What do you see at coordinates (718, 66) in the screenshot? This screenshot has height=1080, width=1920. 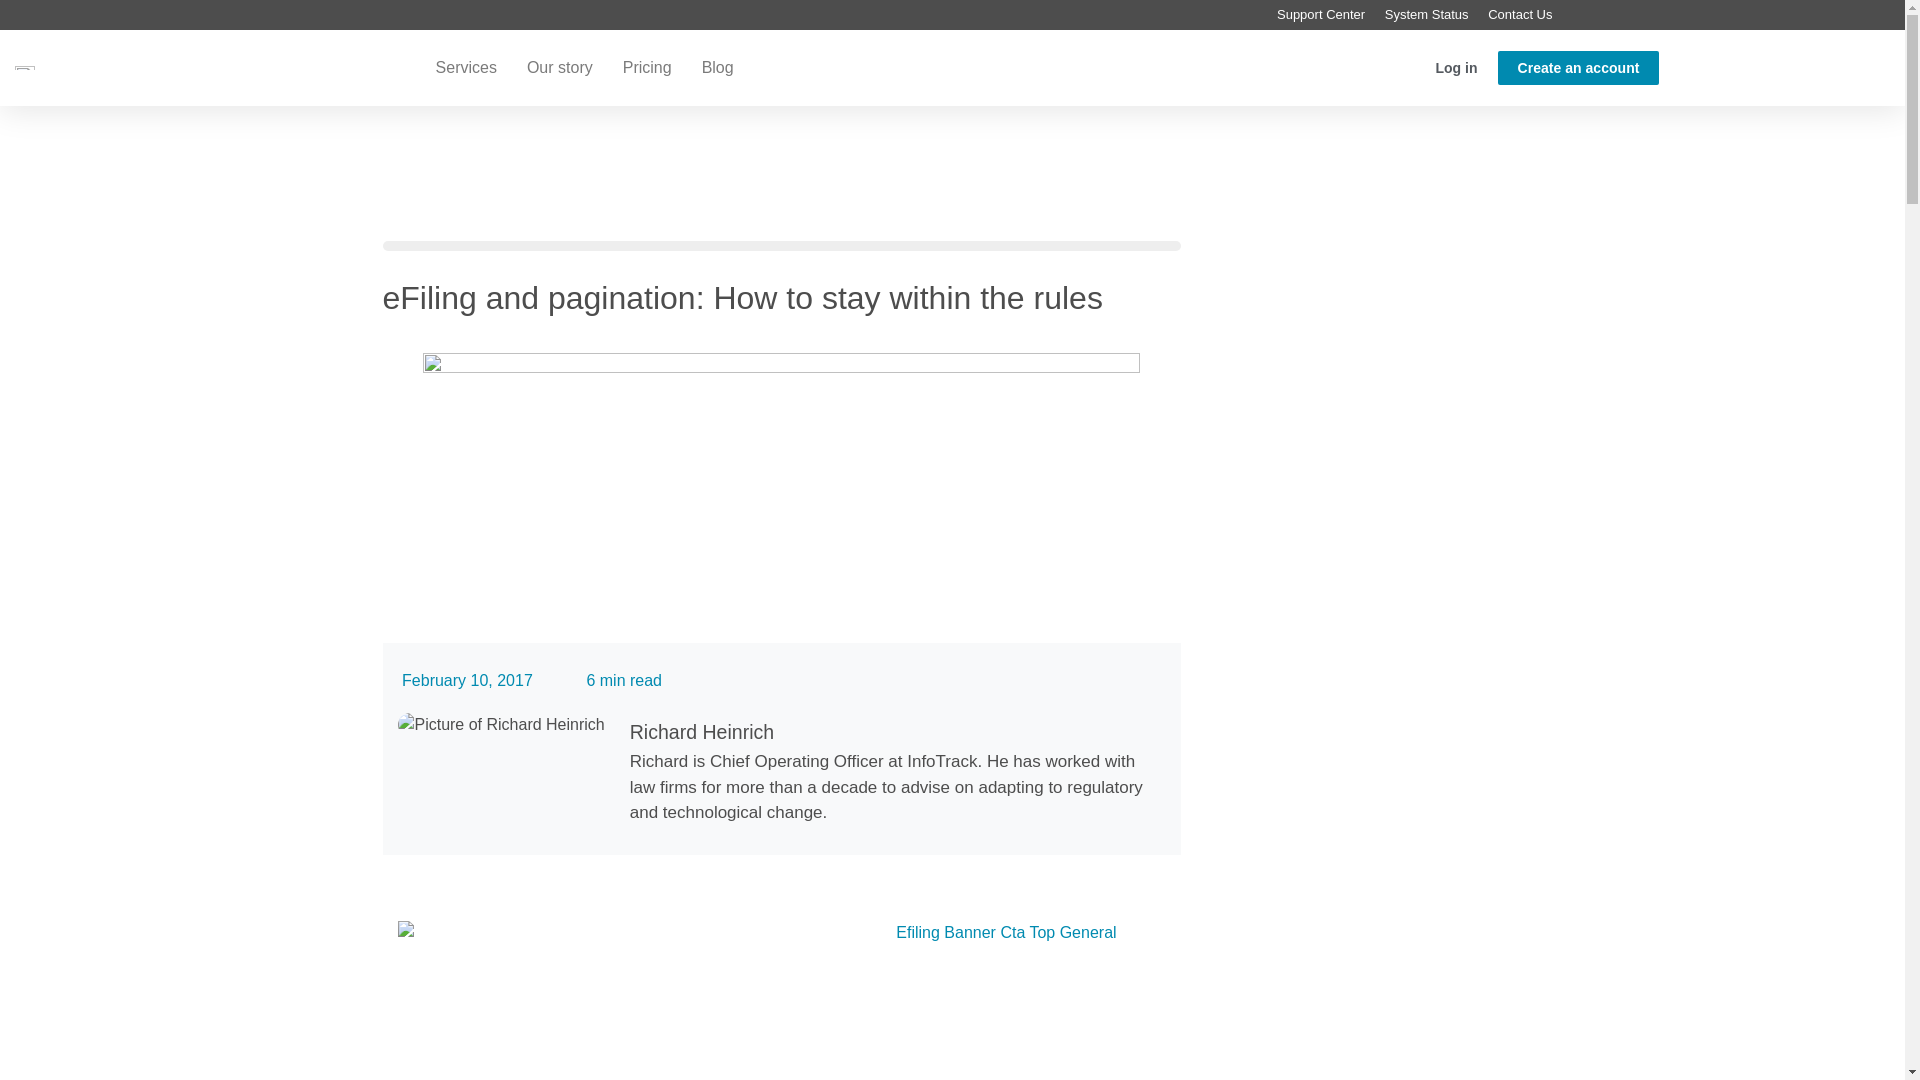 I see `Blog` at bounding box center [718, 66].